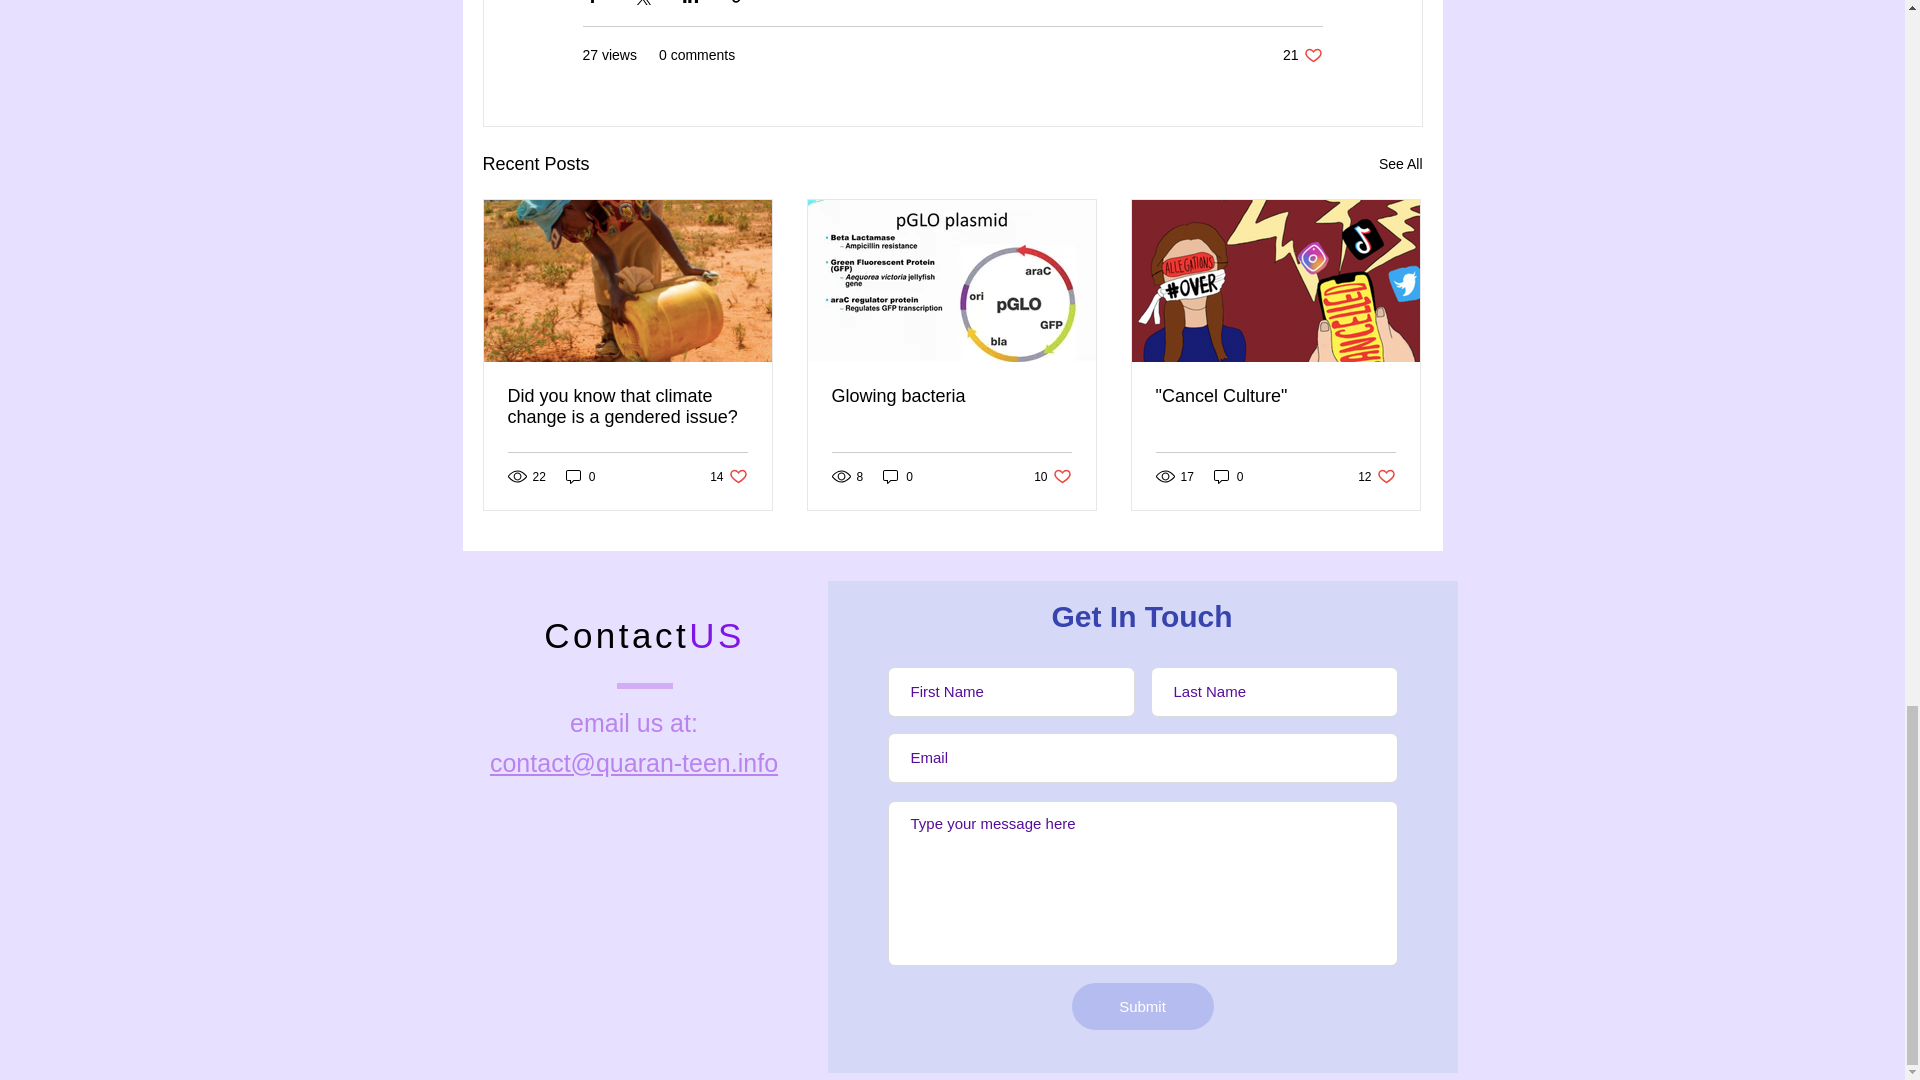 This screenshot has height=1080, width=1920. I want to click on 0, so click(728, 476).